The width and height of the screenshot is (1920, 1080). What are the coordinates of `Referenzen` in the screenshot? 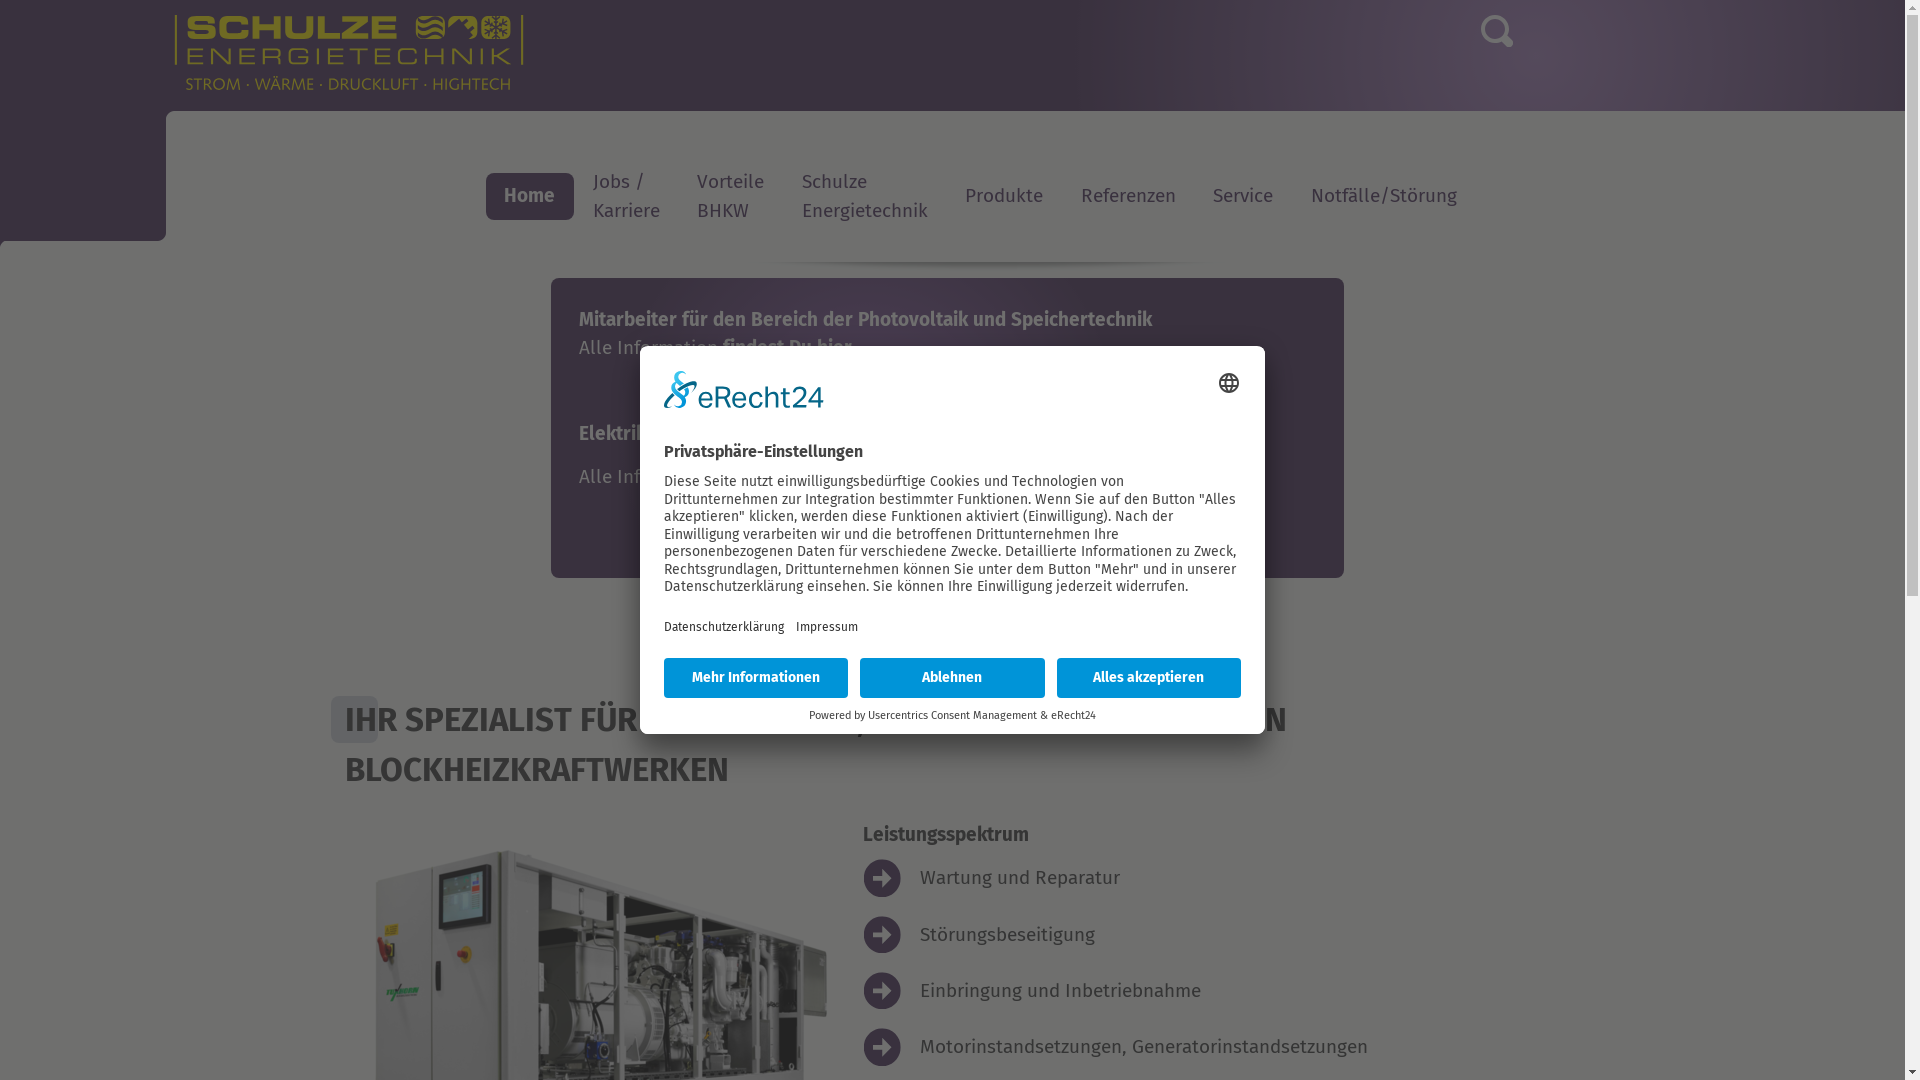 It's located at (1128, 196).